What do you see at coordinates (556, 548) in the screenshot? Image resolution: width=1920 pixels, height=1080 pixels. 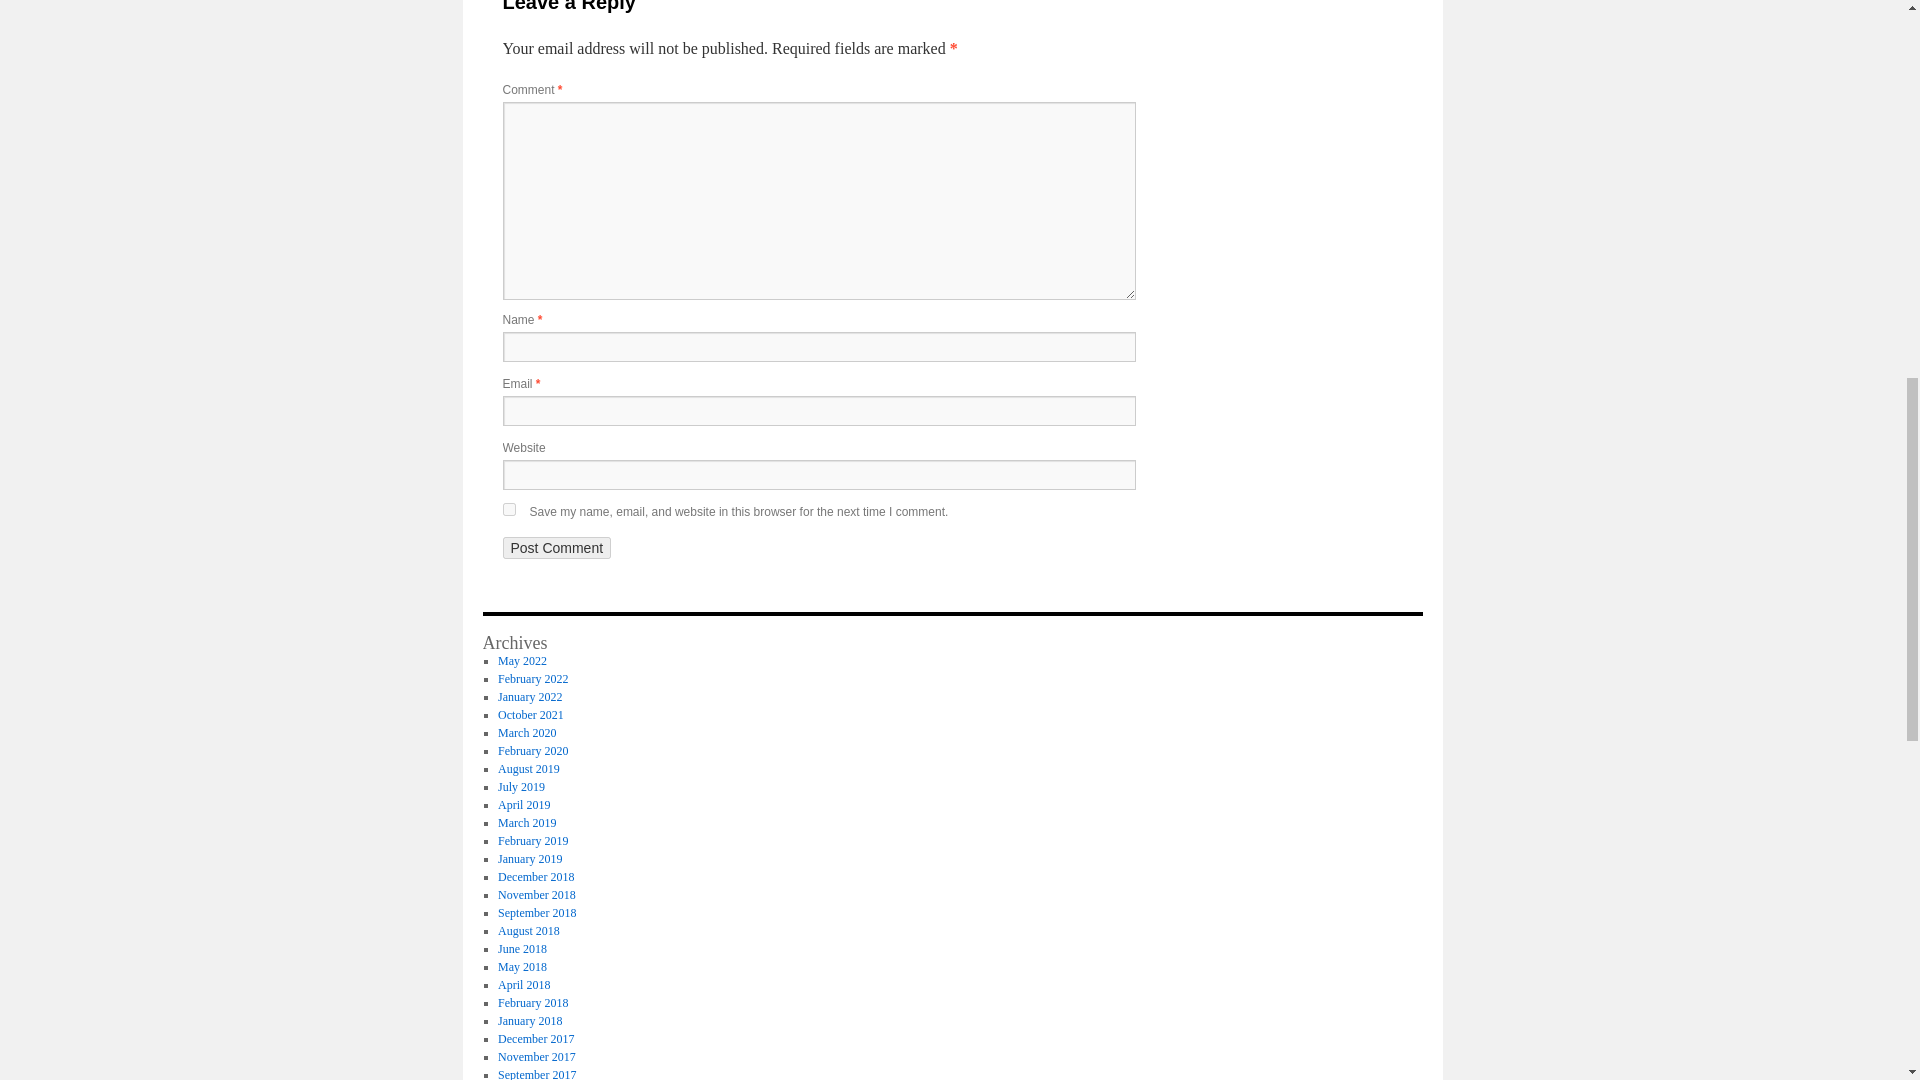 I see `Post Comment` at bounding box center [556, 548].